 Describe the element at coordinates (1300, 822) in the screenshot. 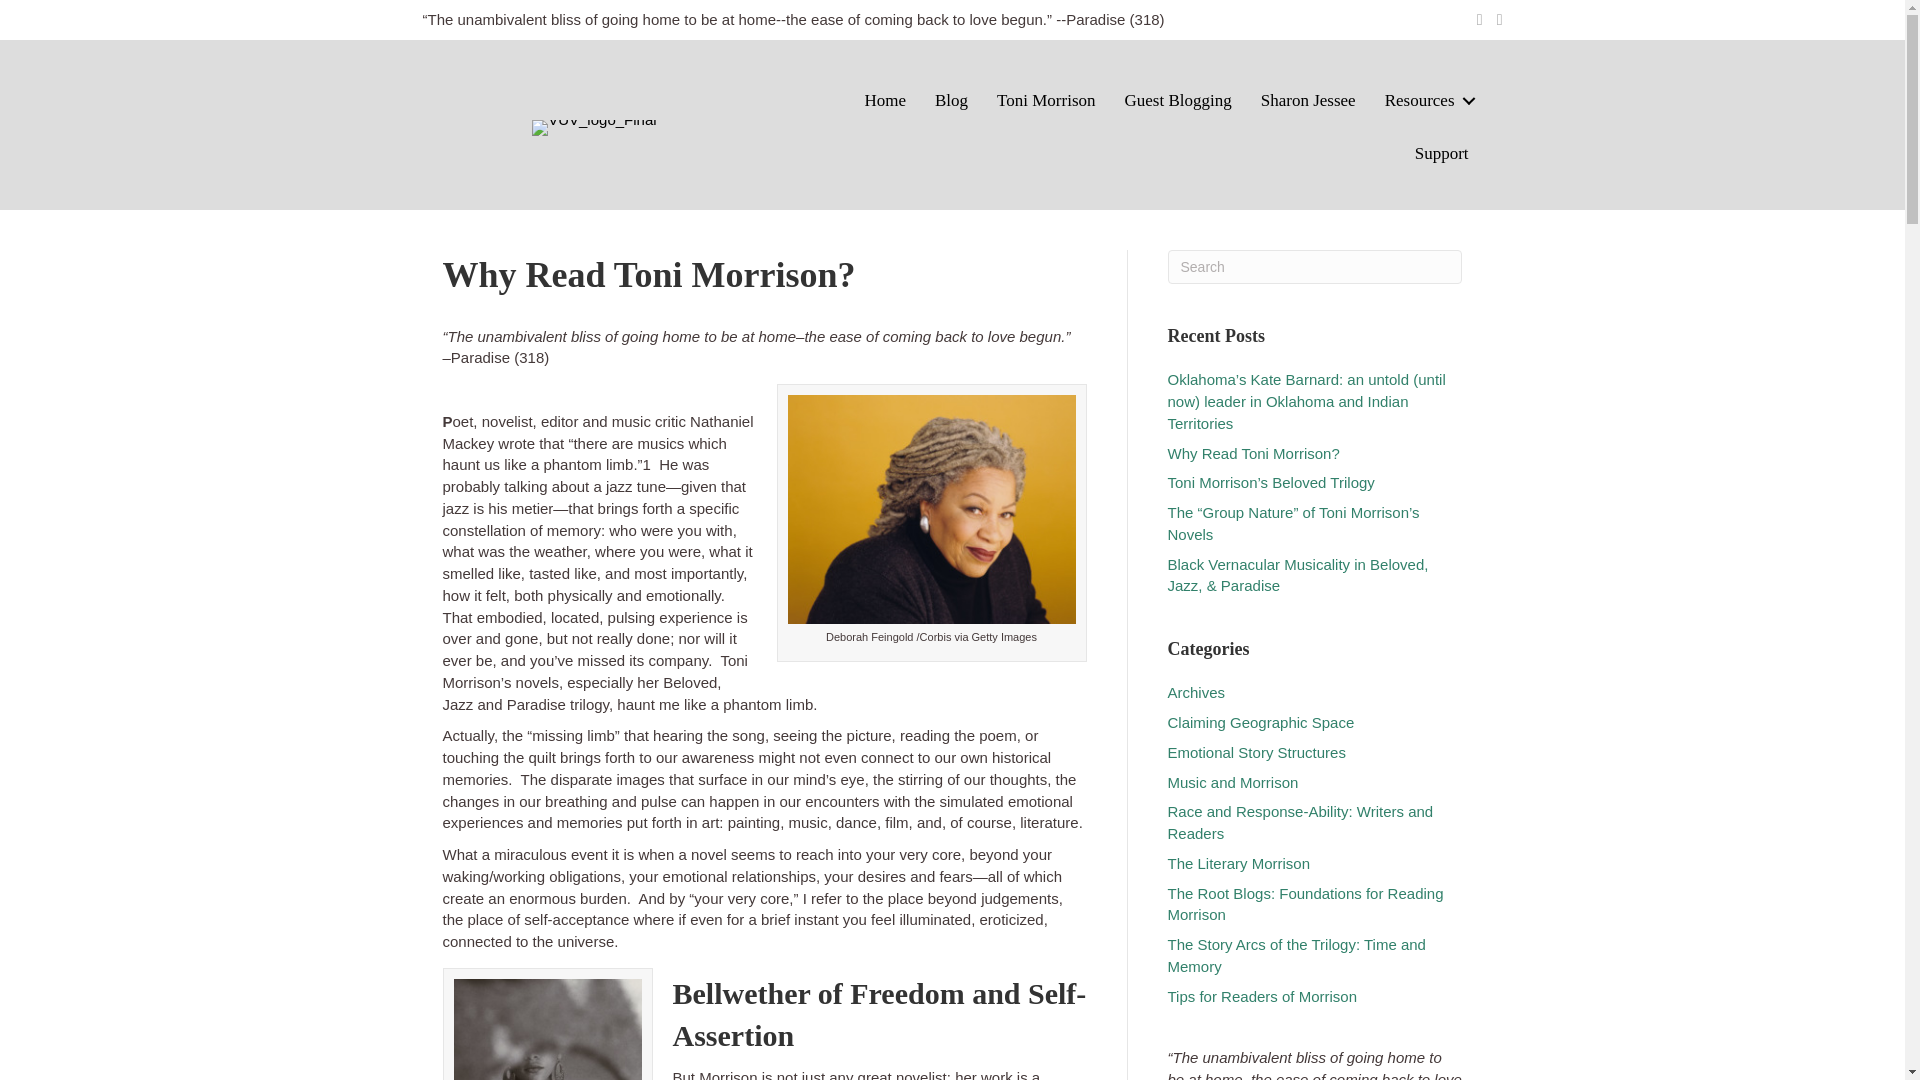

I see `Race and Response-Ability: Writers and Readers` at that location.